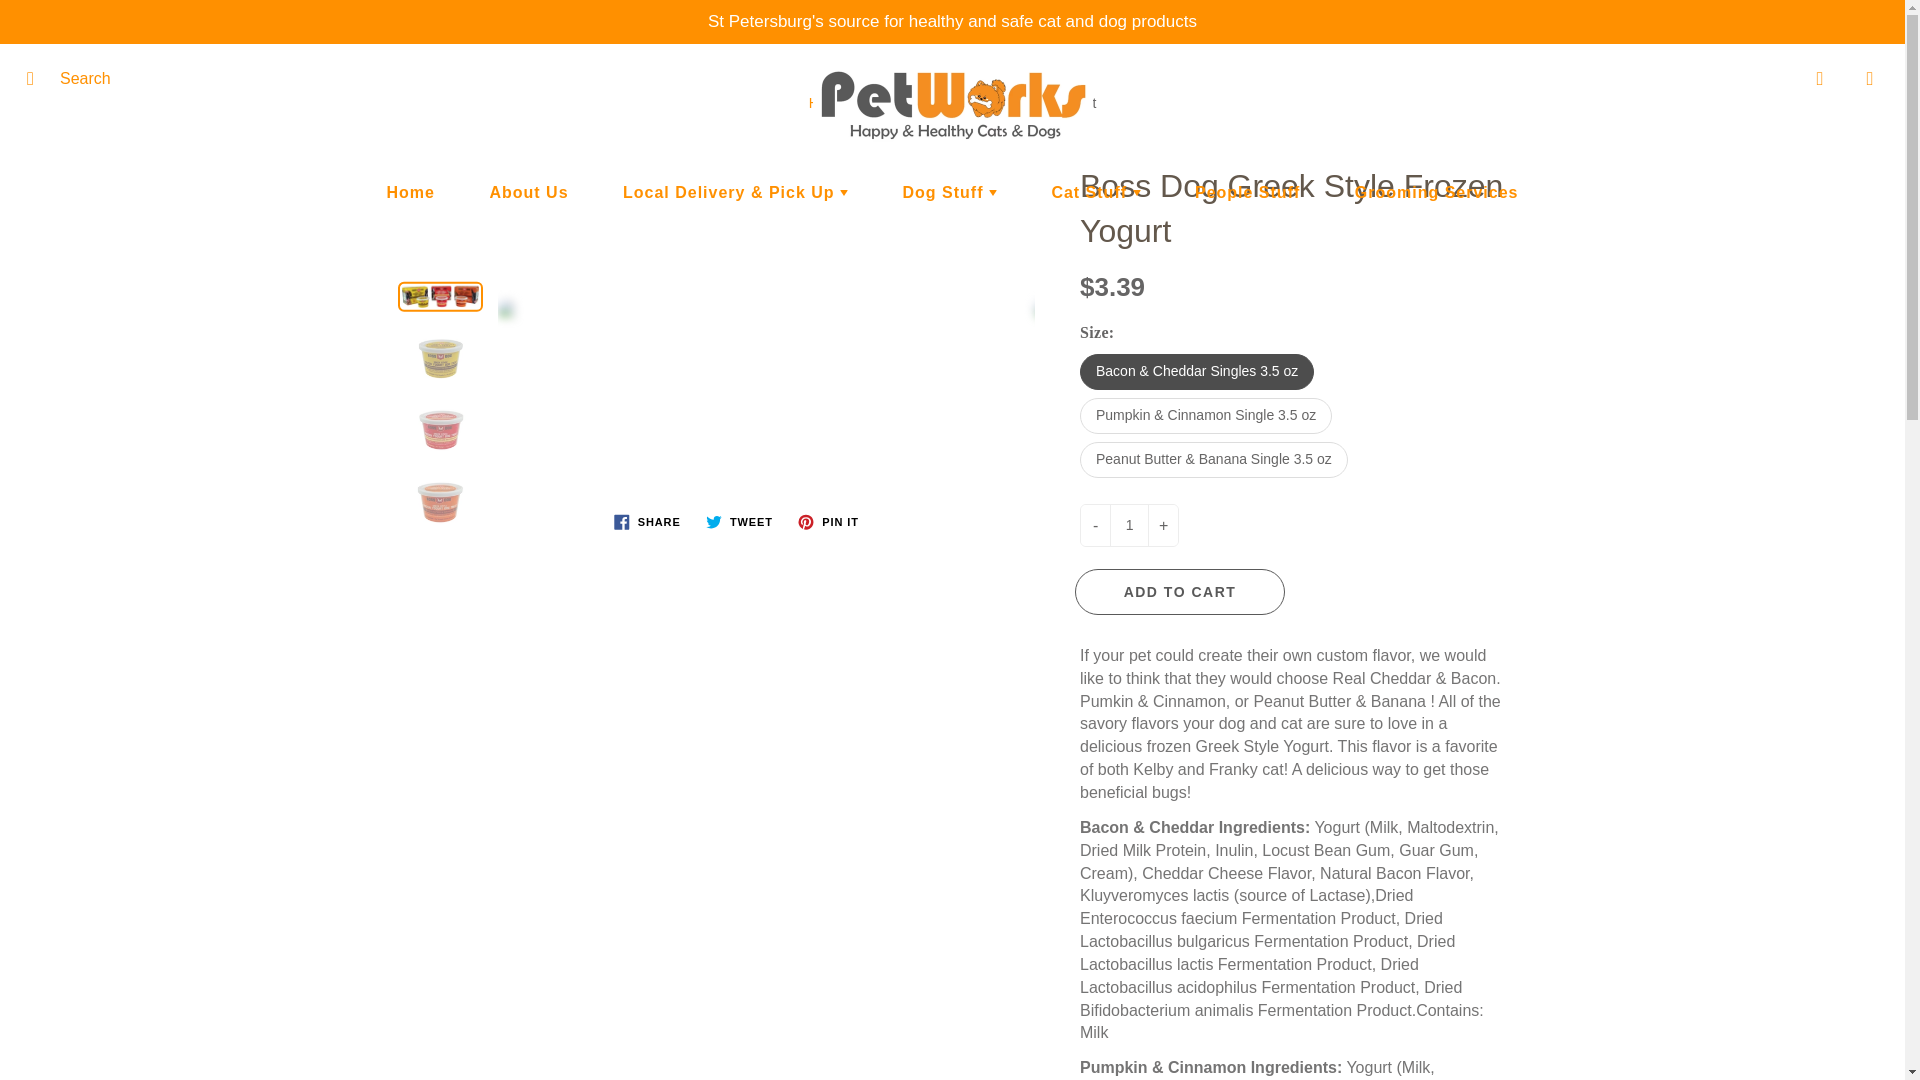 The width and height of the screenshot is (1920, 1080). Describe the element at coordinates (440, 356) in the screenshot. I see `Boss Dog Greek Style Frozen Yogurt` at that location.